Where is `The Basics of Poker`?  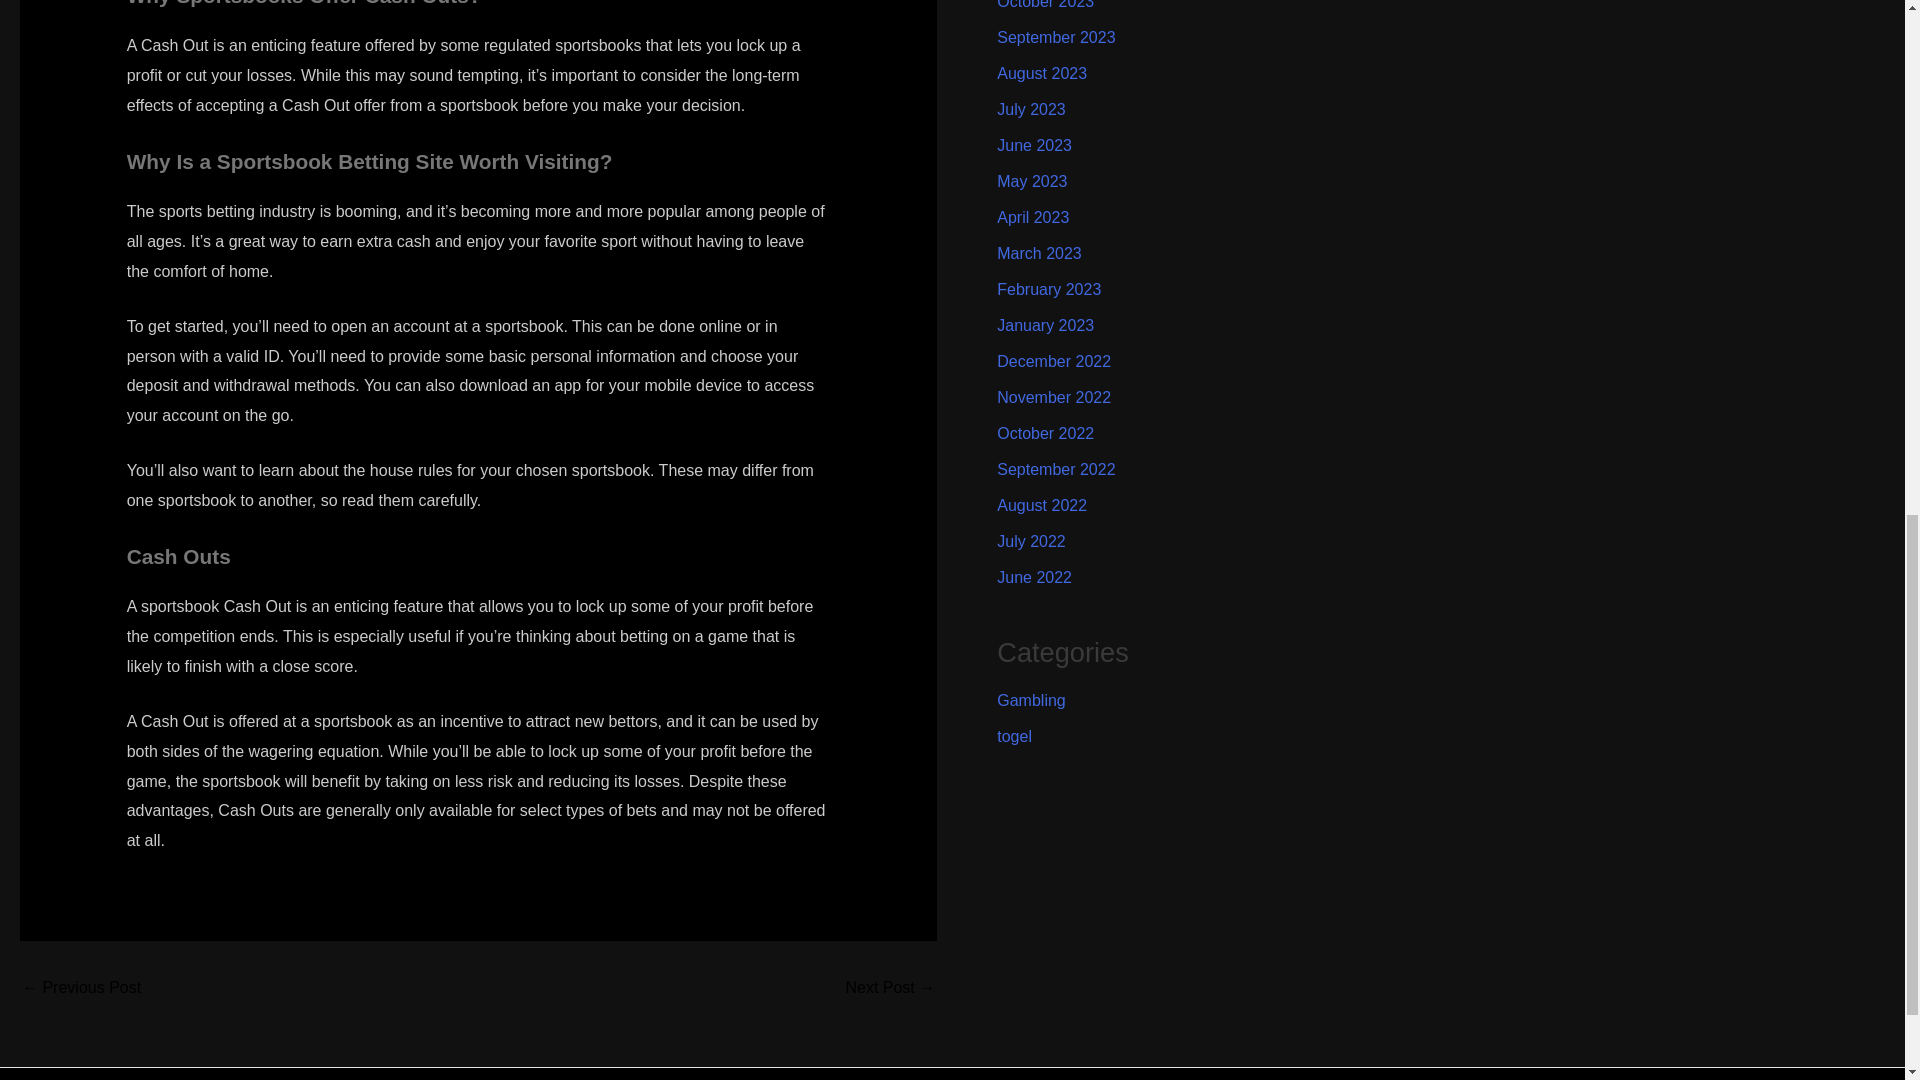
The Basics of Poker is located at coordinates (890, 987).